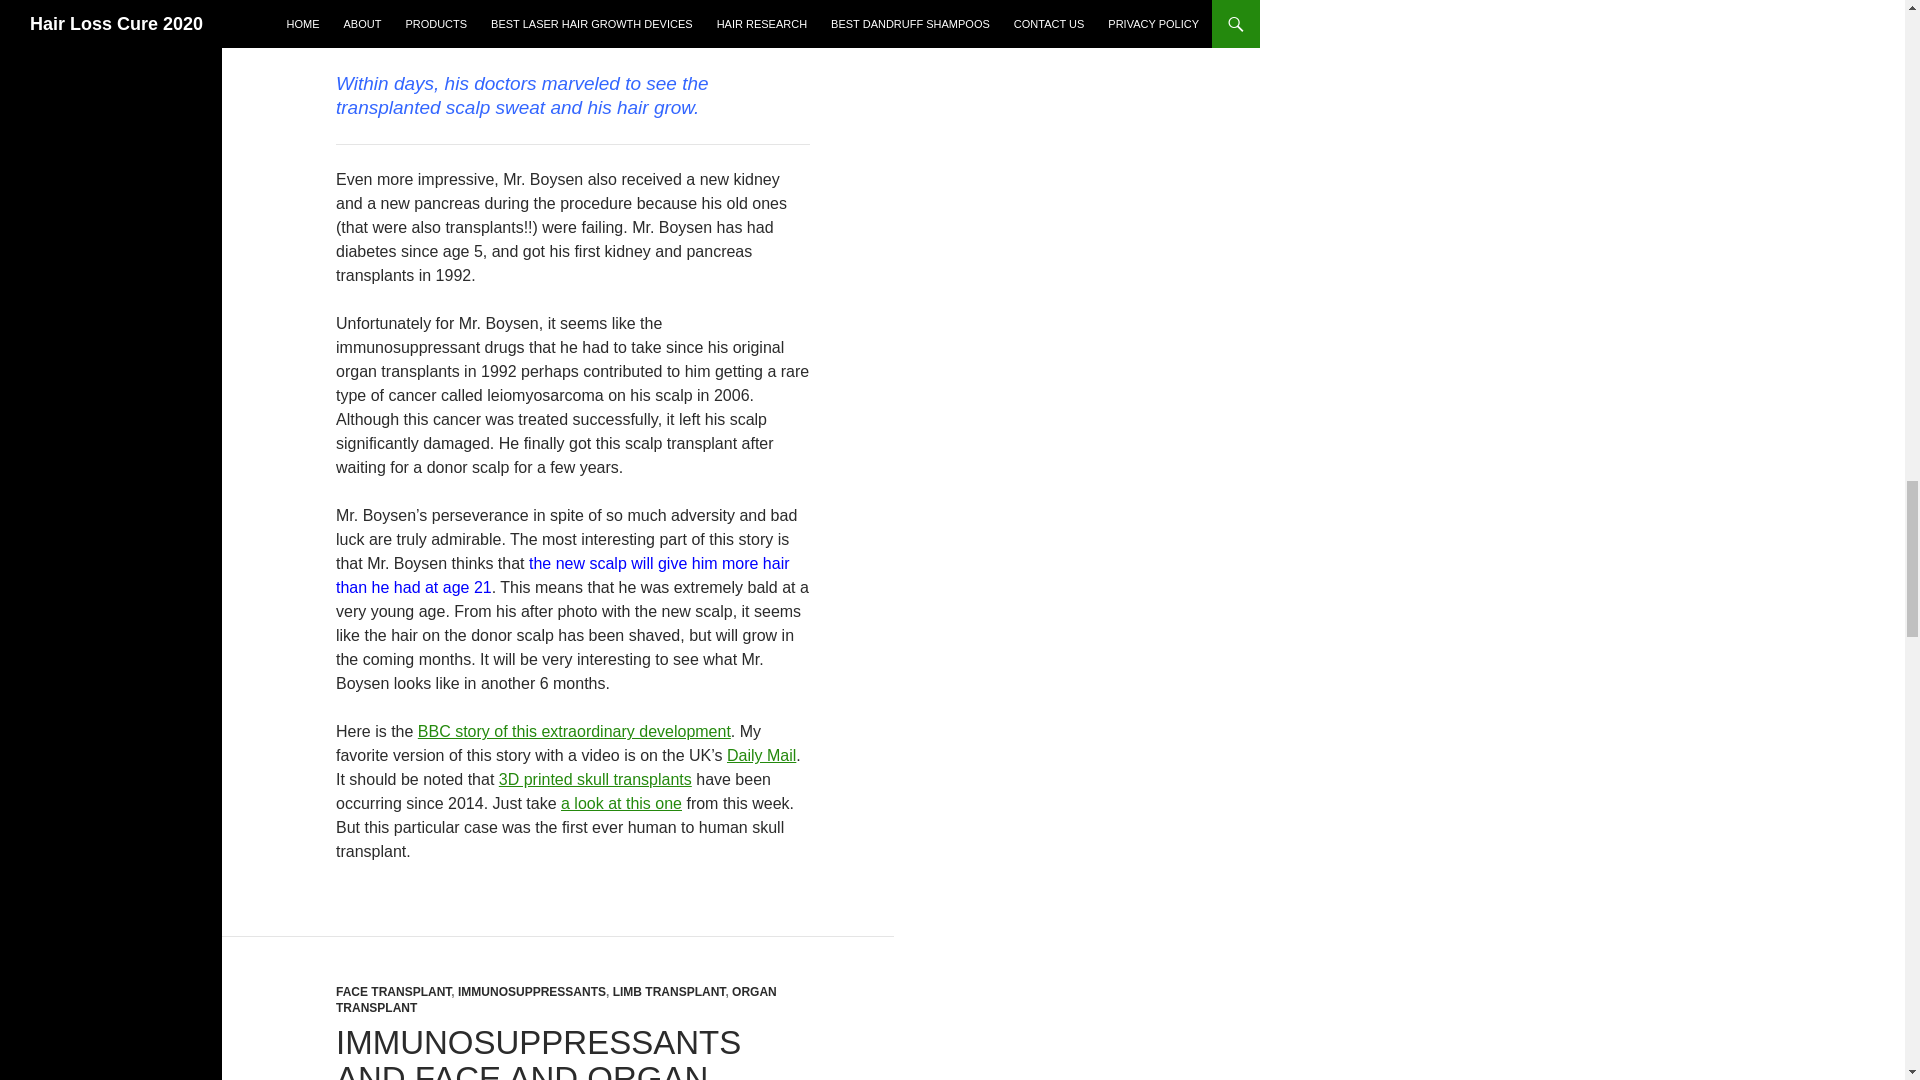  Describe the element at coordinates (620, 803) in the screenshot. I see `a look at this one` at that location.